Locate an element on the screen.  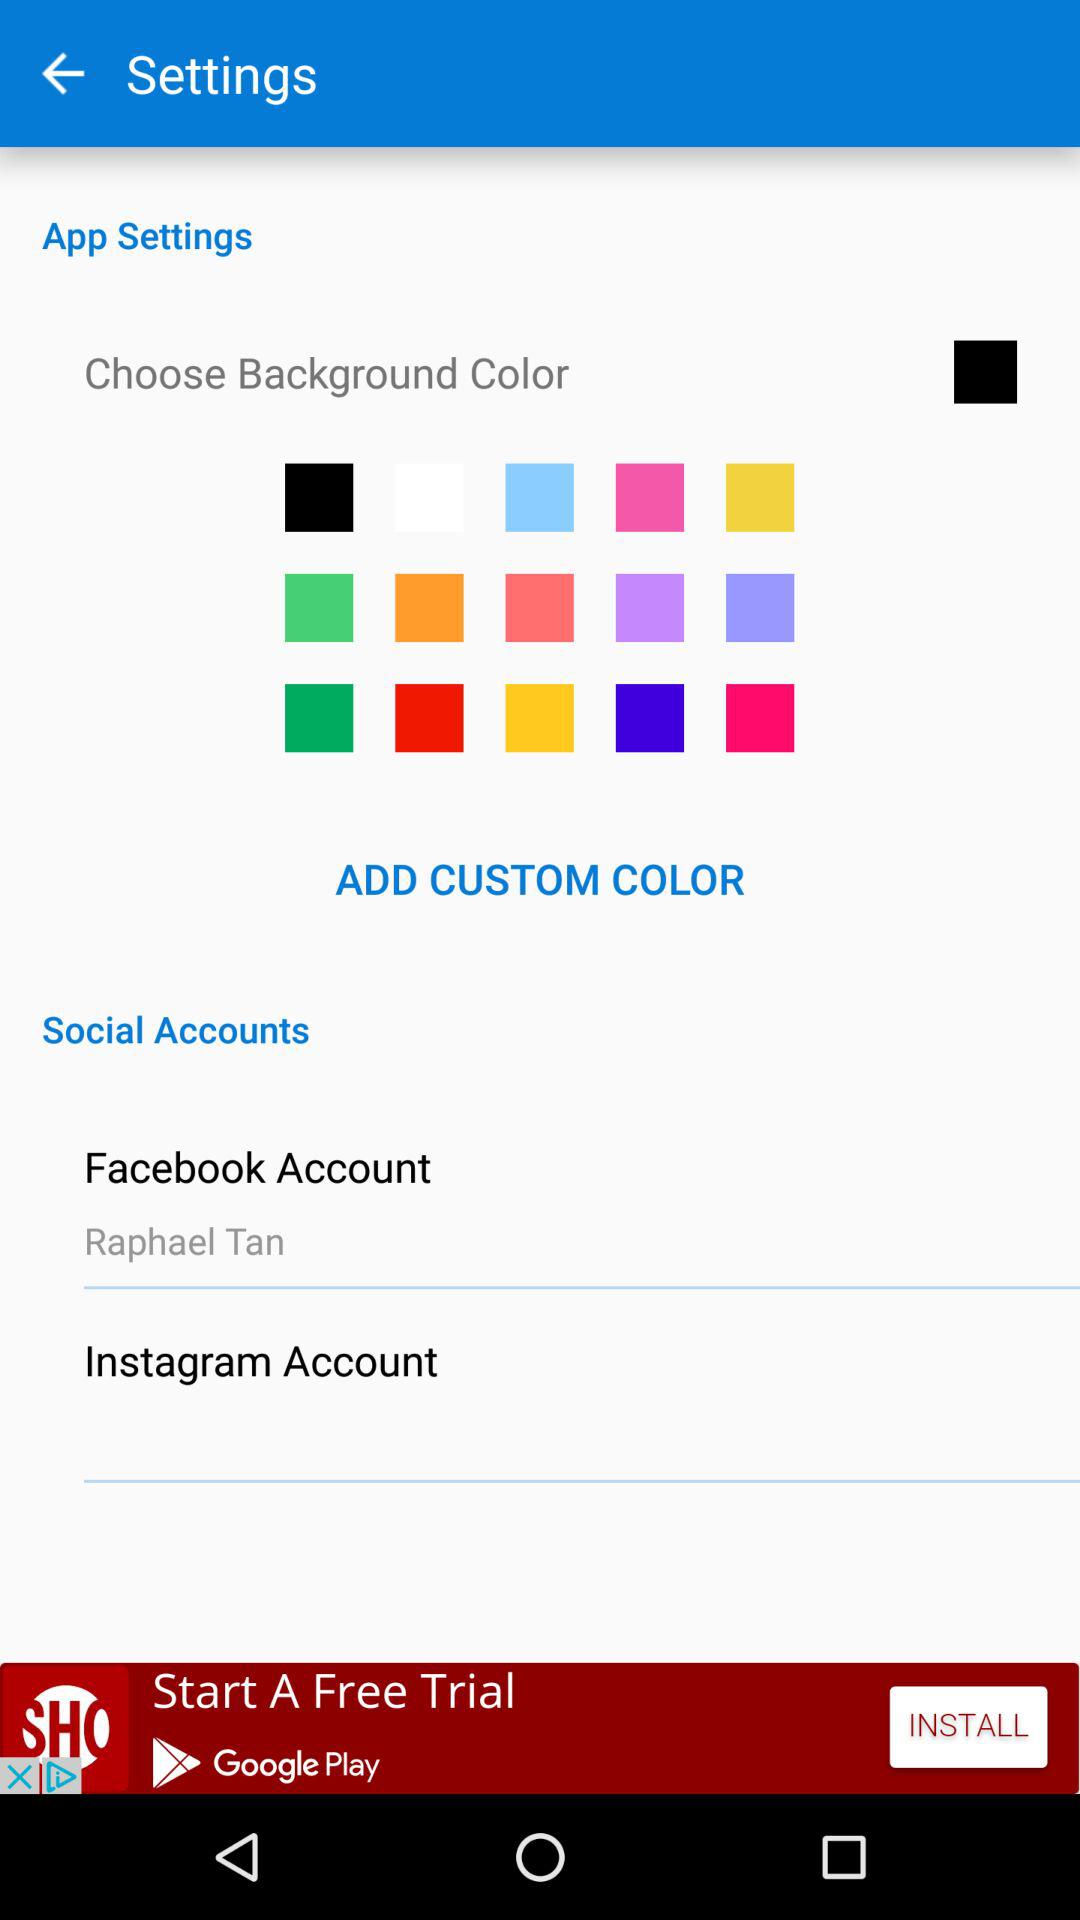
select color is located at coordinates (429, 608).